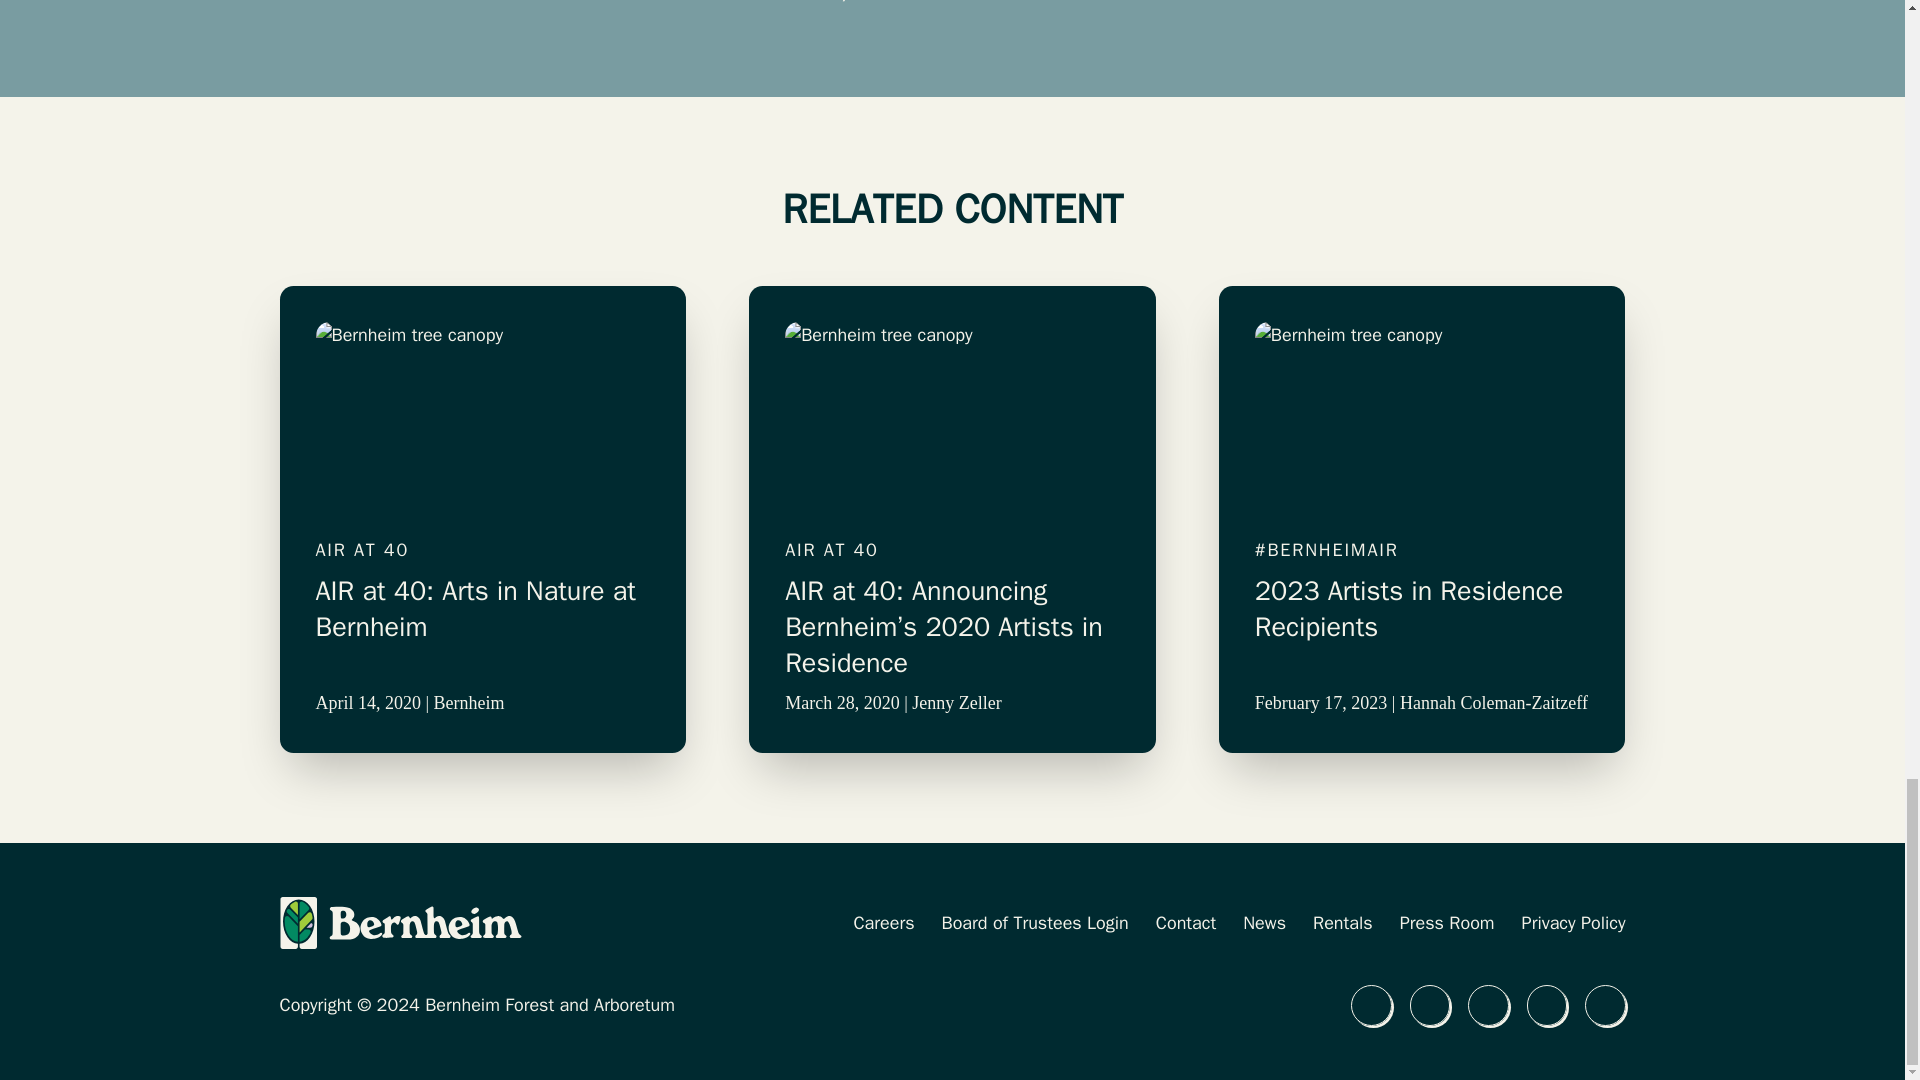 The image size is (1920, 1080). I want to click on AIR AT 40, so click(483, 550).